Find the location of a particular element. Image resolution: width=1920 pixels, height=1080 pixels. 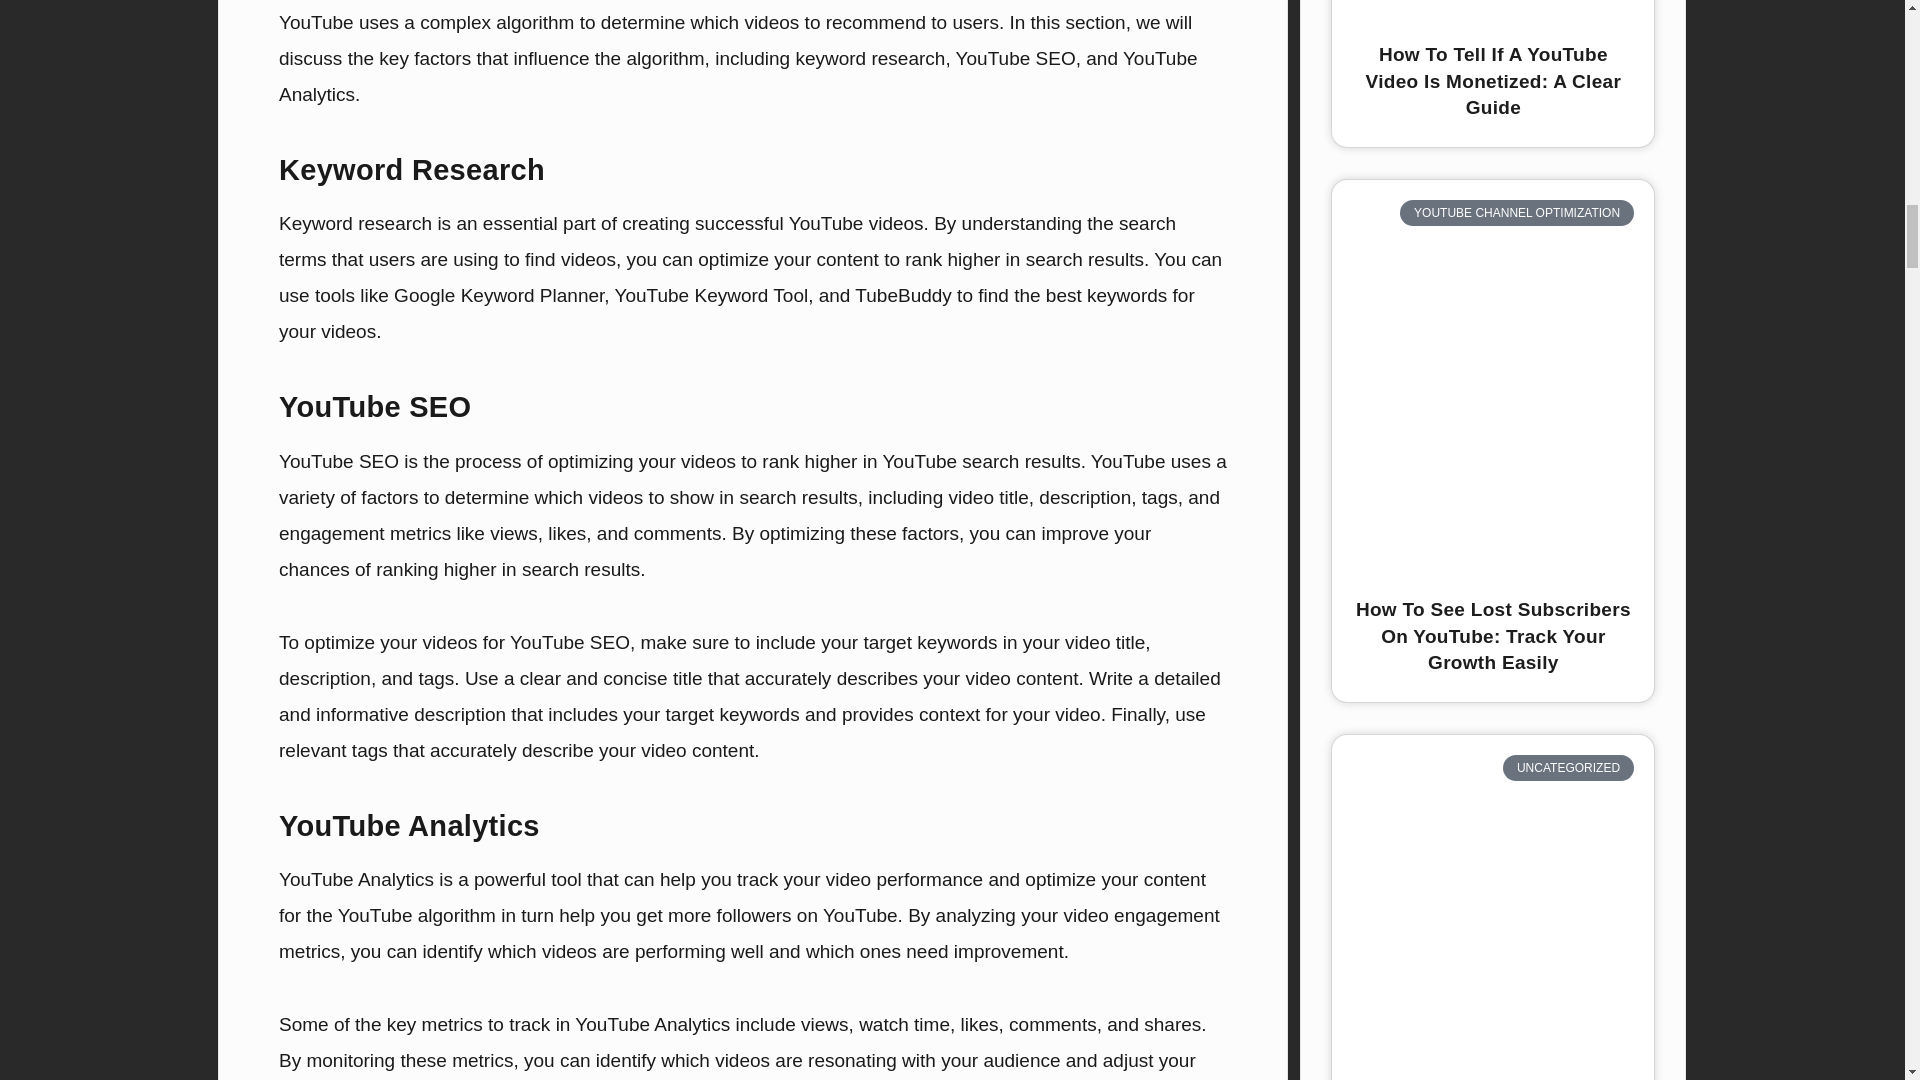

watch is located at coordinates (883, 1024).